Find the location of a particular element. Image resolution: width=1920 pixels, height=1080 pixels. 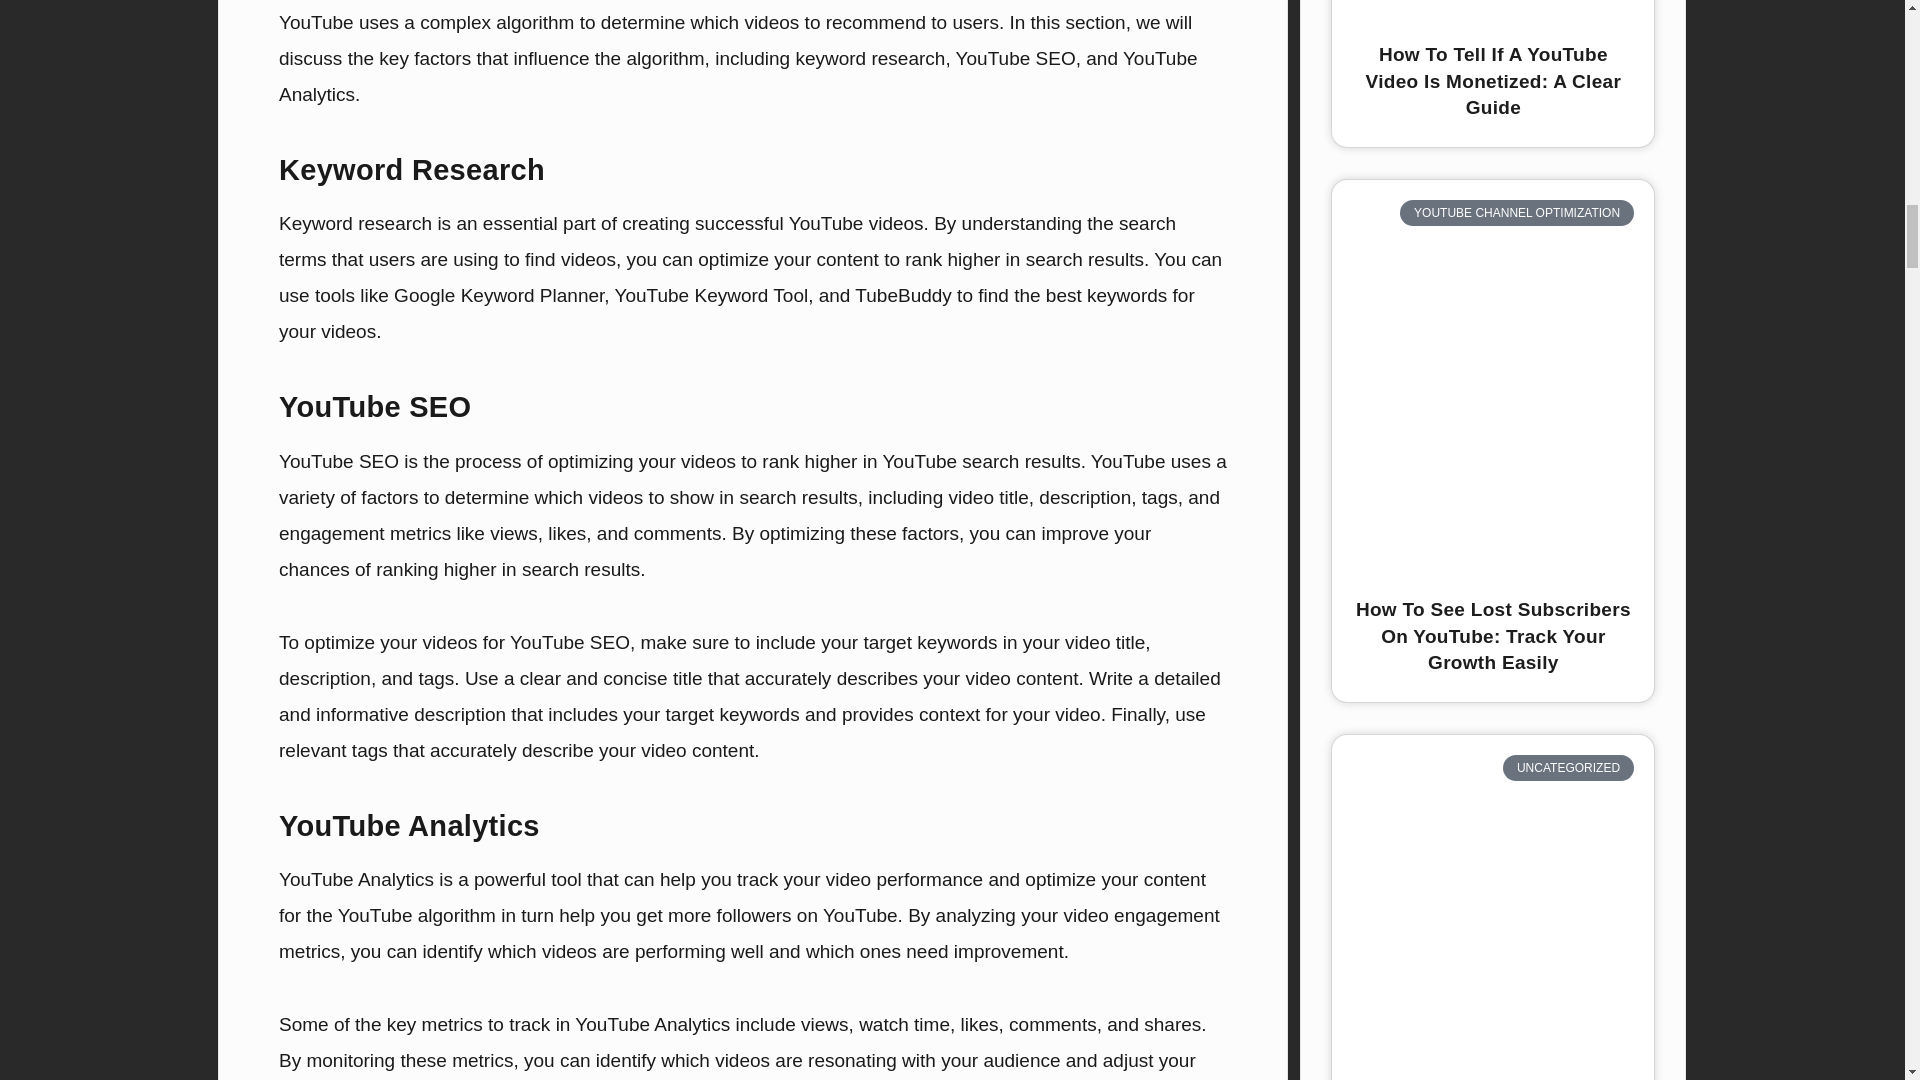

watch is located at coordinates (883, 1024).